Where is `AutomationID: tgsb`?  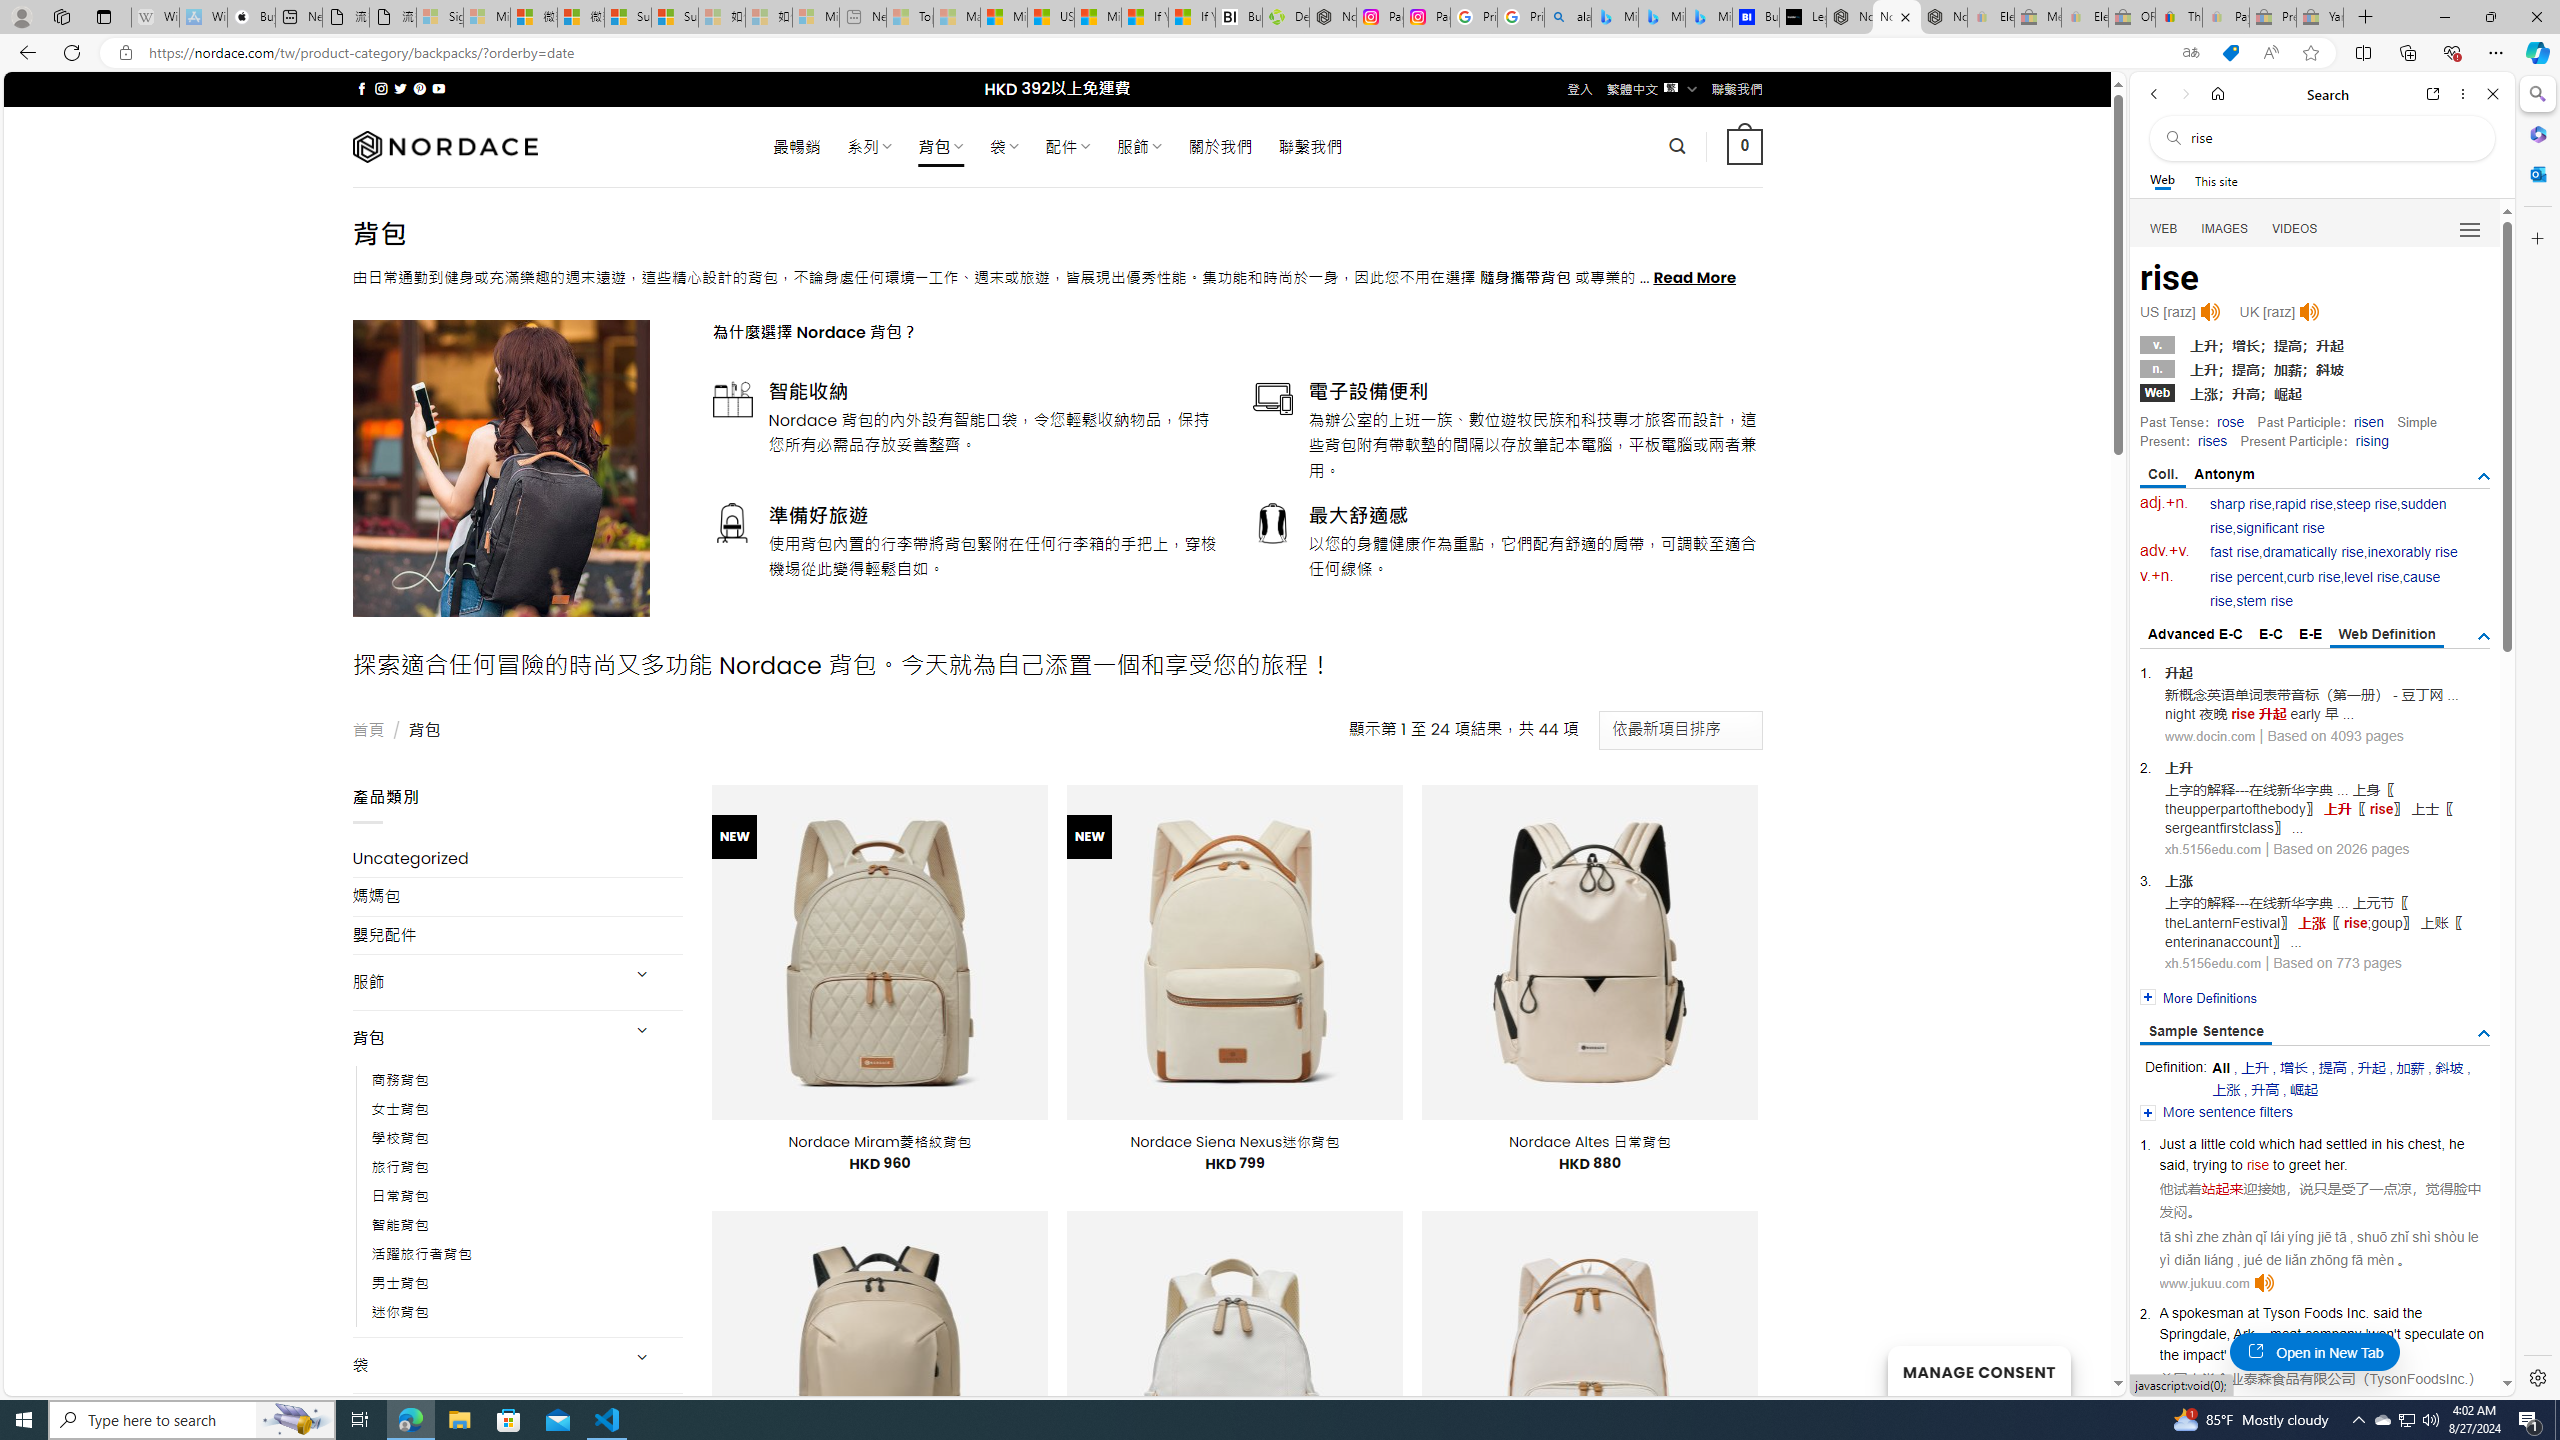 AutomationID: tgsb is located at coordinates (2484, 476).